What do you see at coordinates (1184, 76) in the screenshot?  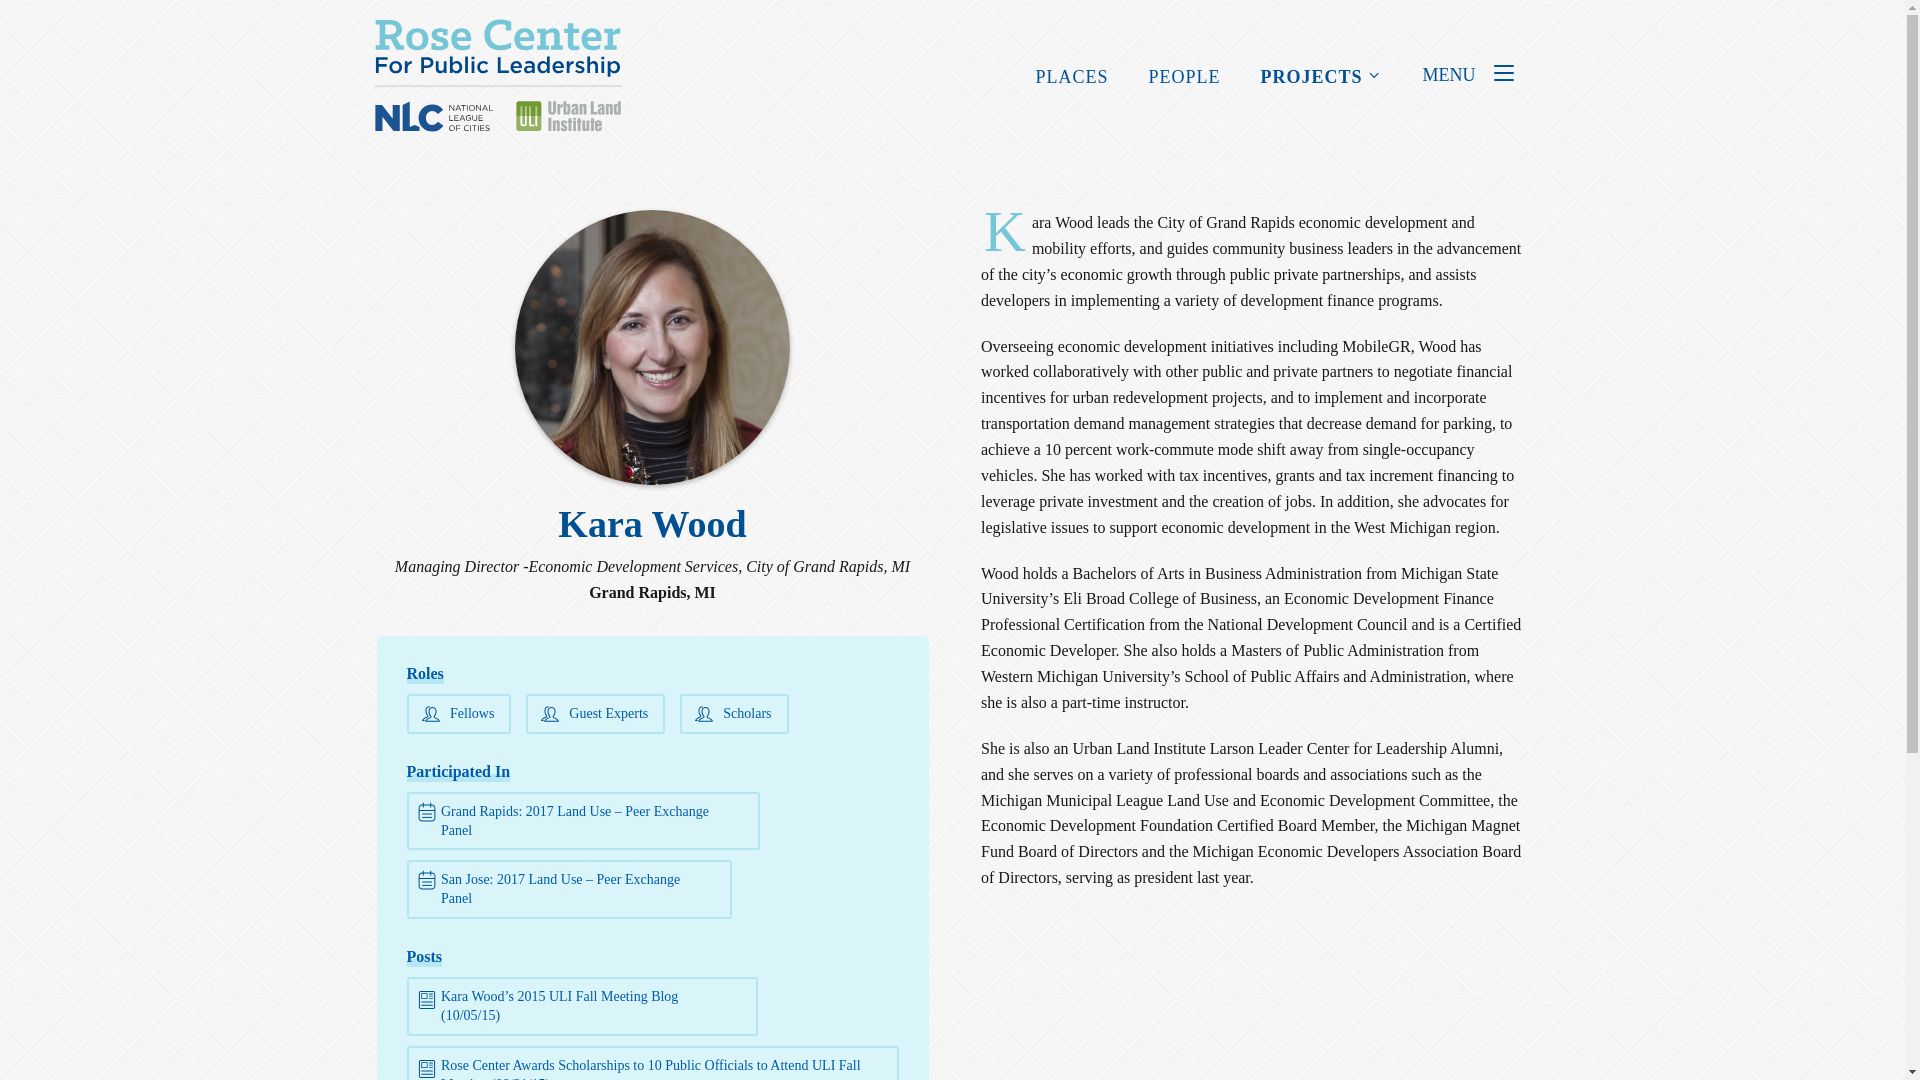 I see `PEOPLE` at bounding box center [1184, 76].